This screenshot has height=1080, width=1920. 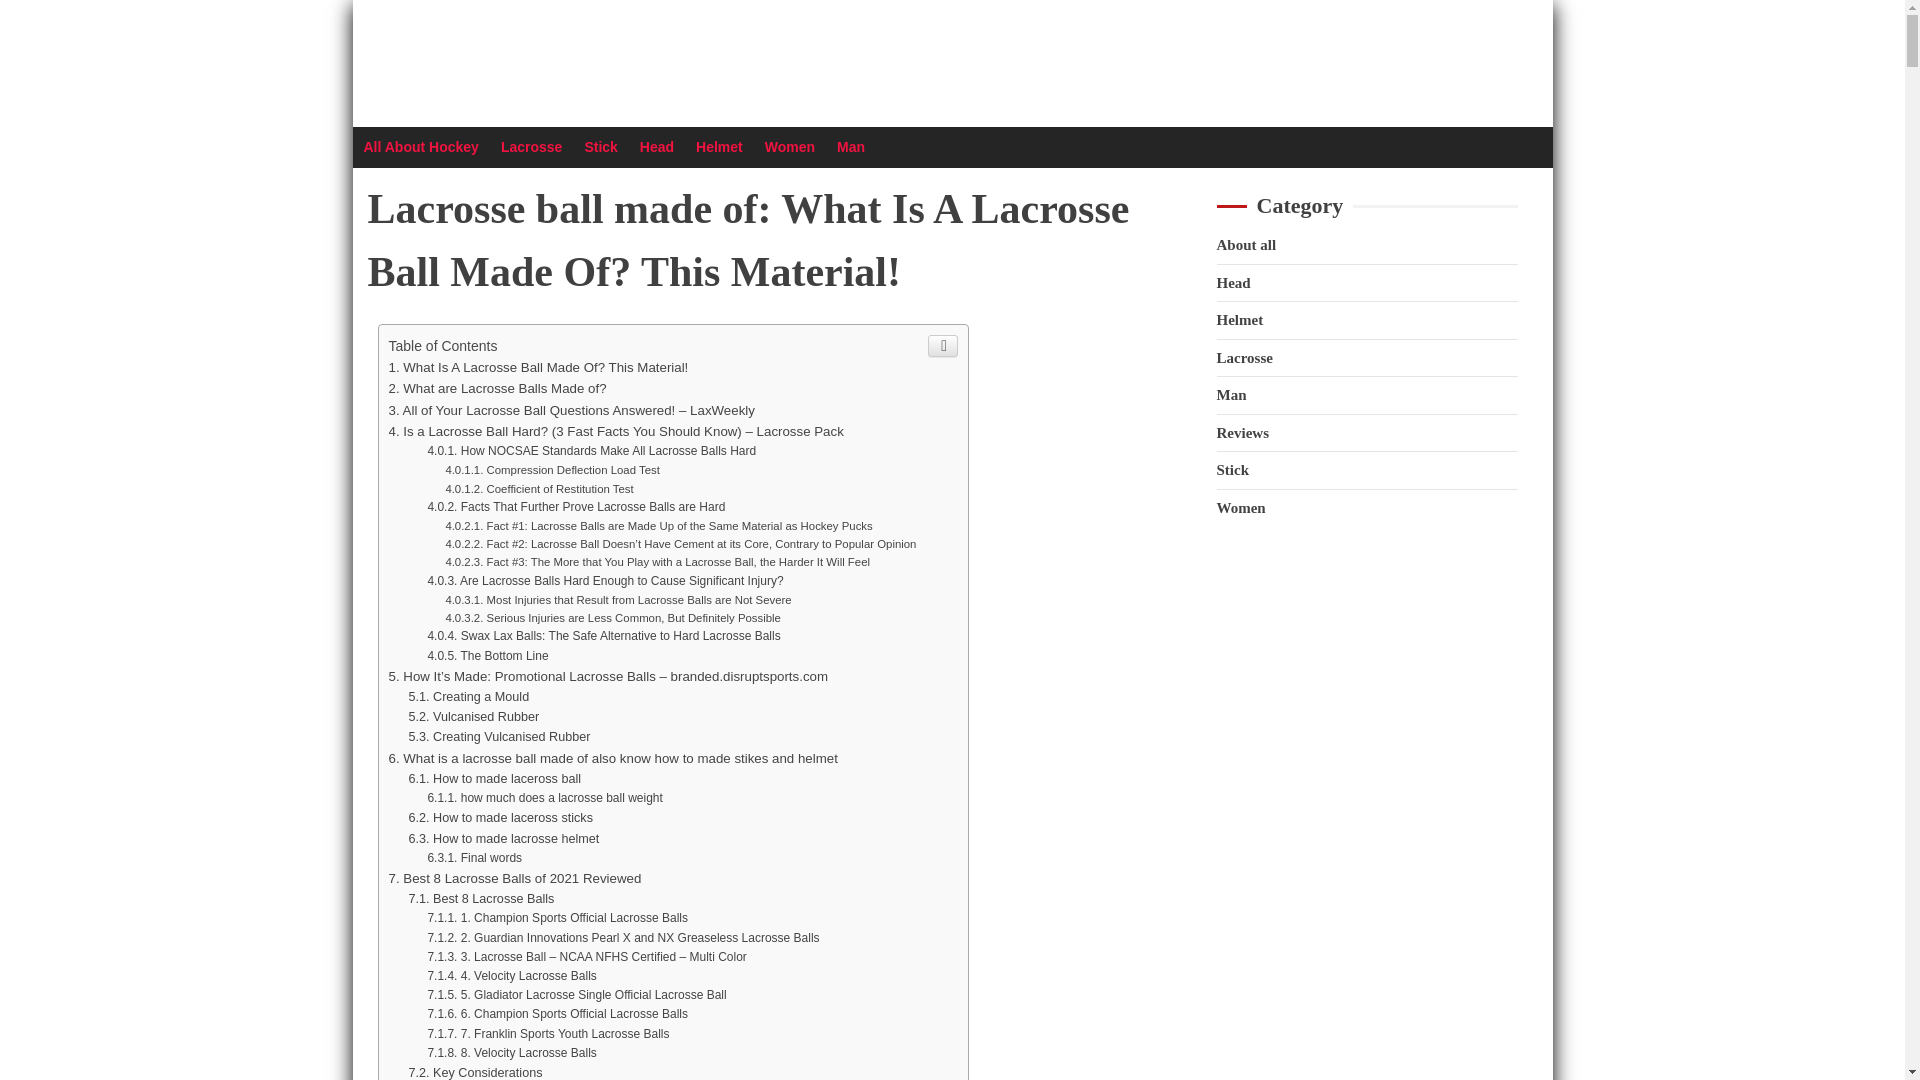 What do you see at coordinates (613, 618) in the screenshot?
I see `Serious Injuries are Less Common, But Definitely Possible` at bounding box center [613, 618].